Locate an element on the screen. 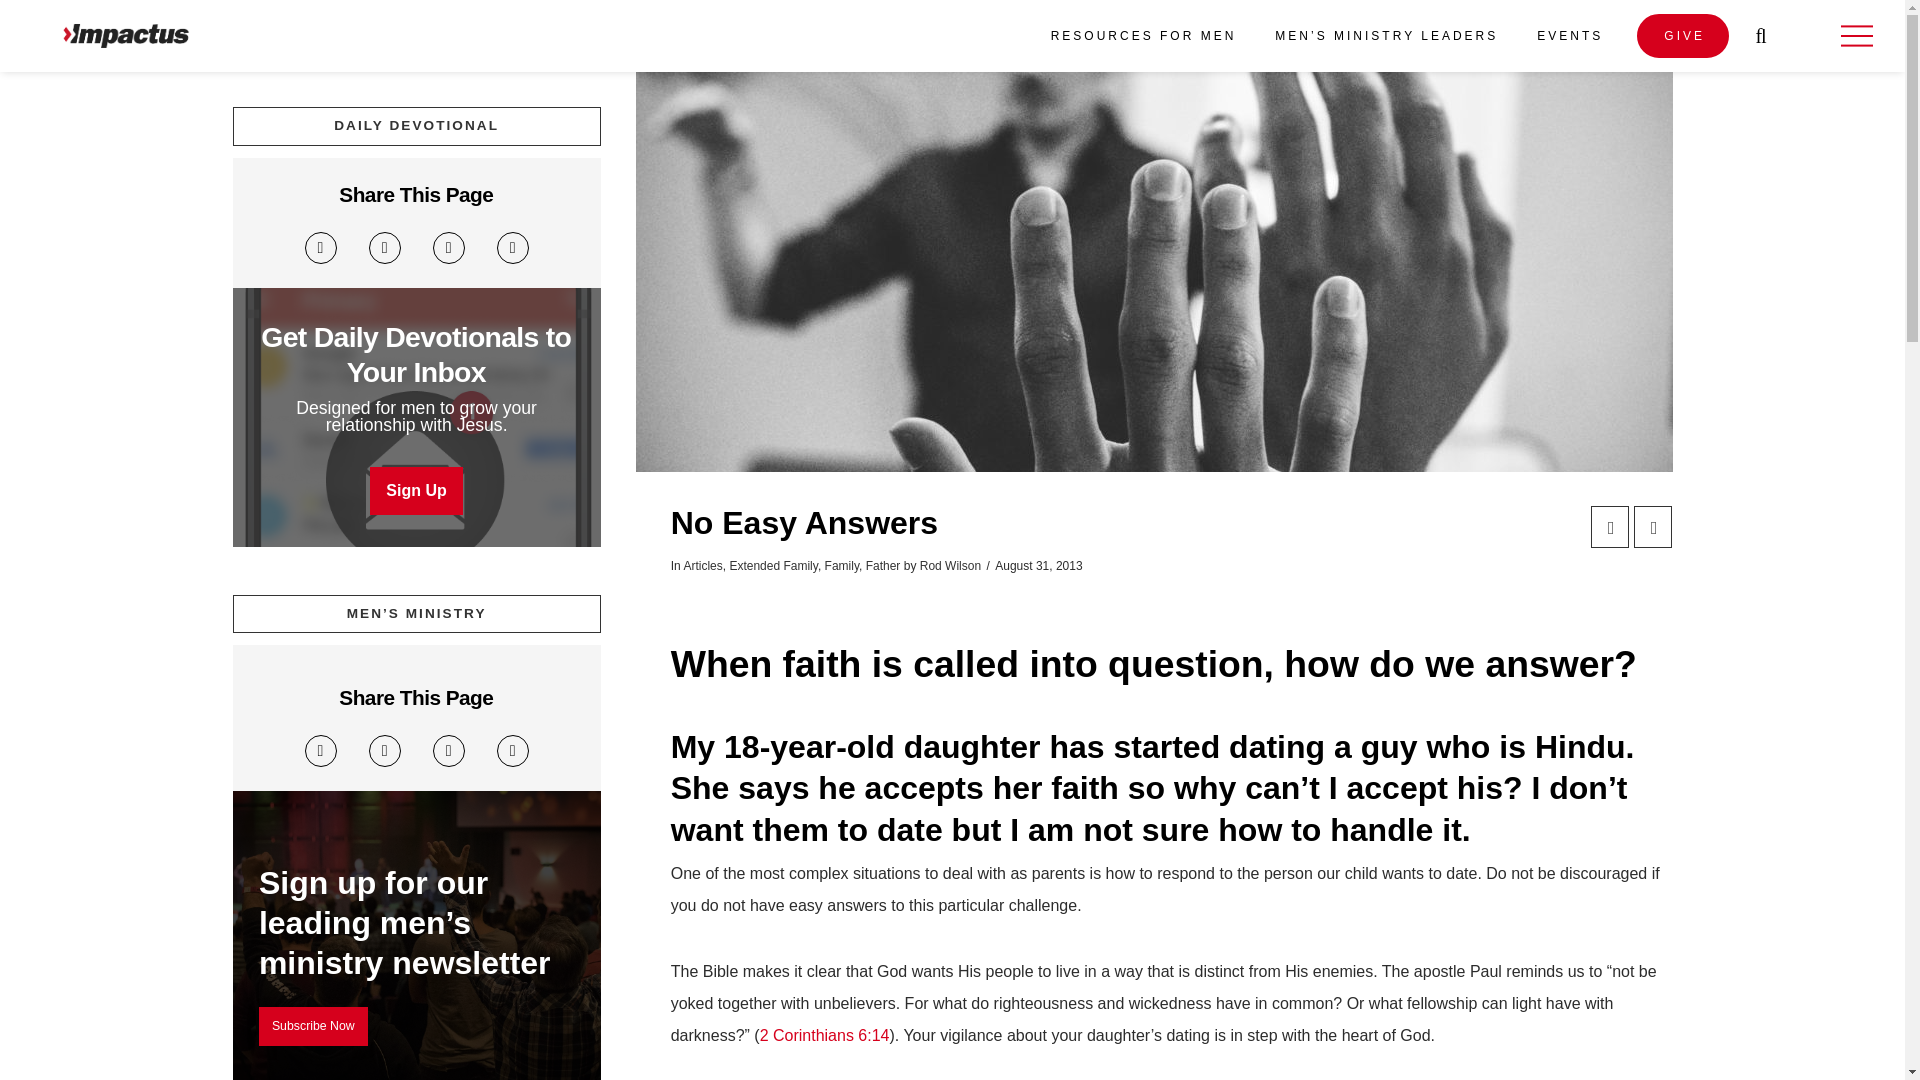  Extended Family is located at coordinates (773, 566).